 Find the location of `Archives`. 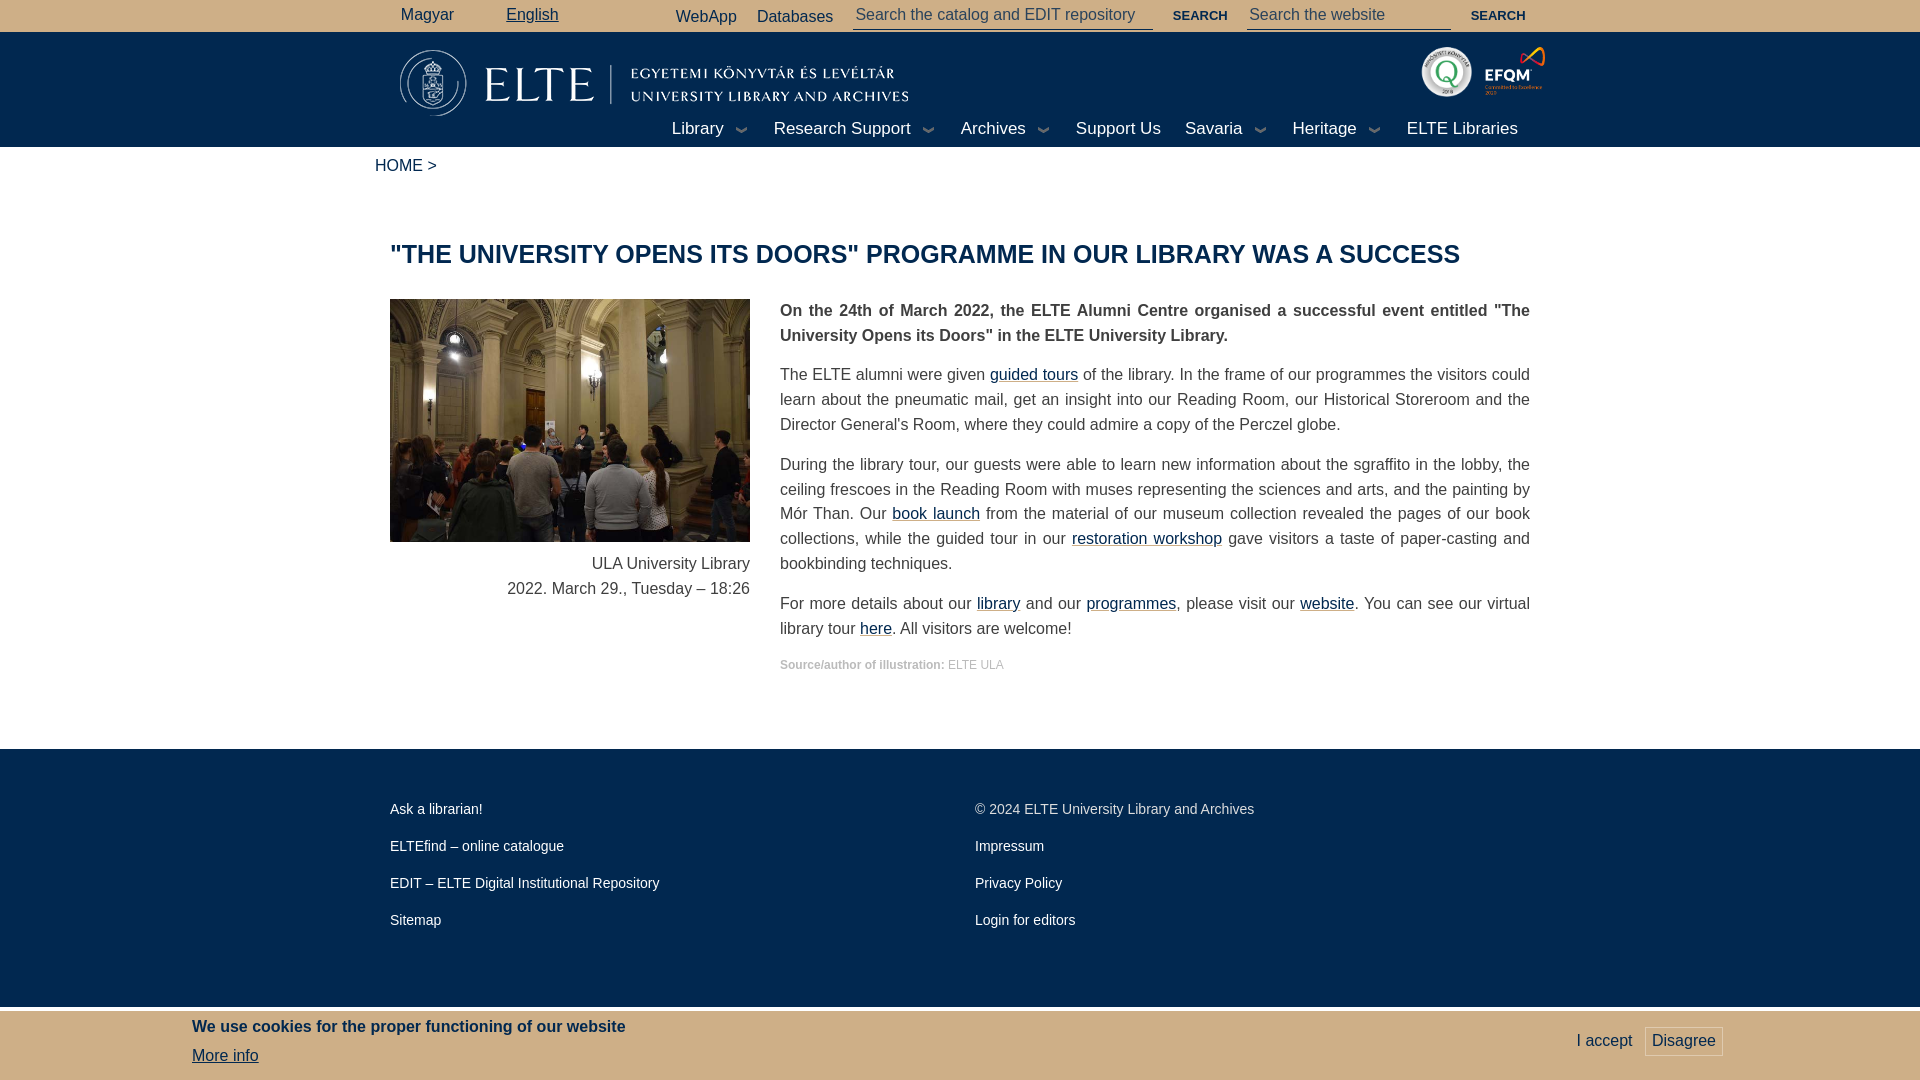

Archives is located at coordinates (1006, 128).